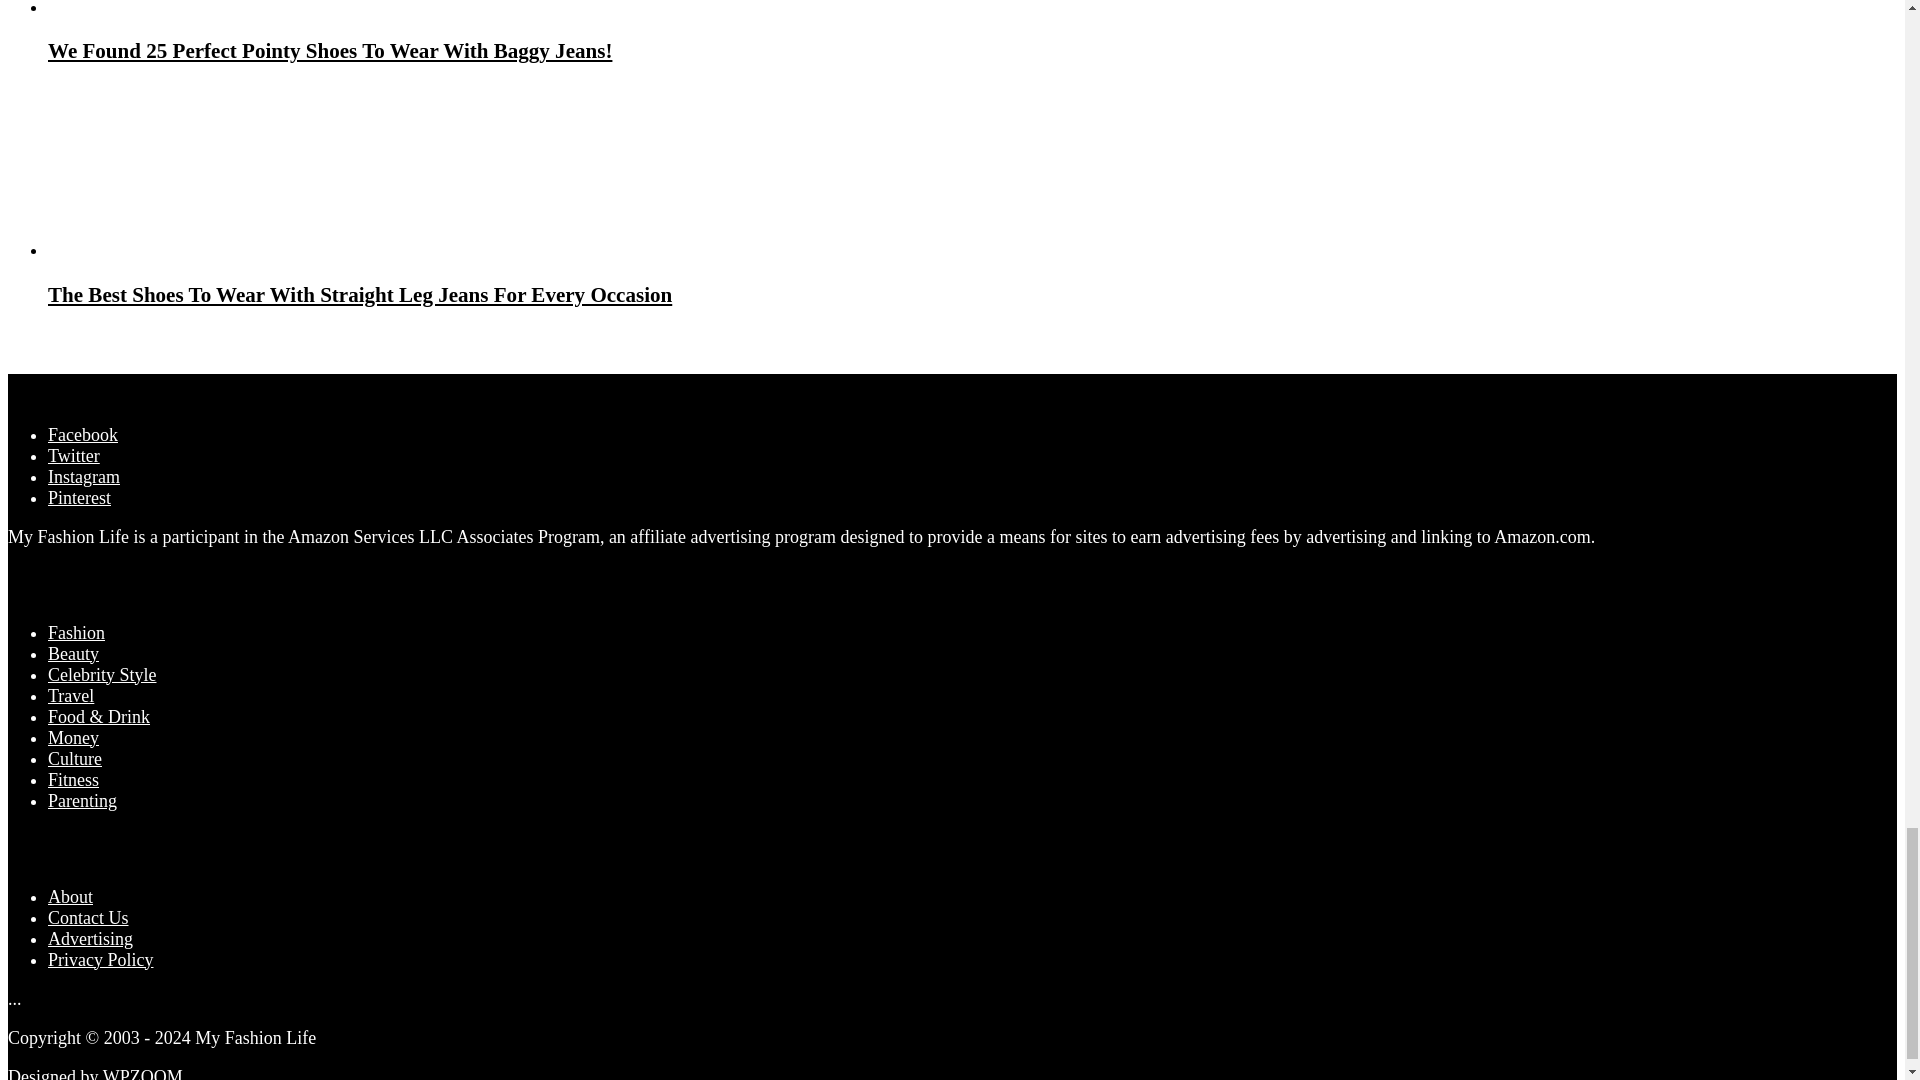 This screenshot has height=1080, width=1920. Describe the element at coordinates (80, 498) in the screenshot. I see `Pinterest` at that location.